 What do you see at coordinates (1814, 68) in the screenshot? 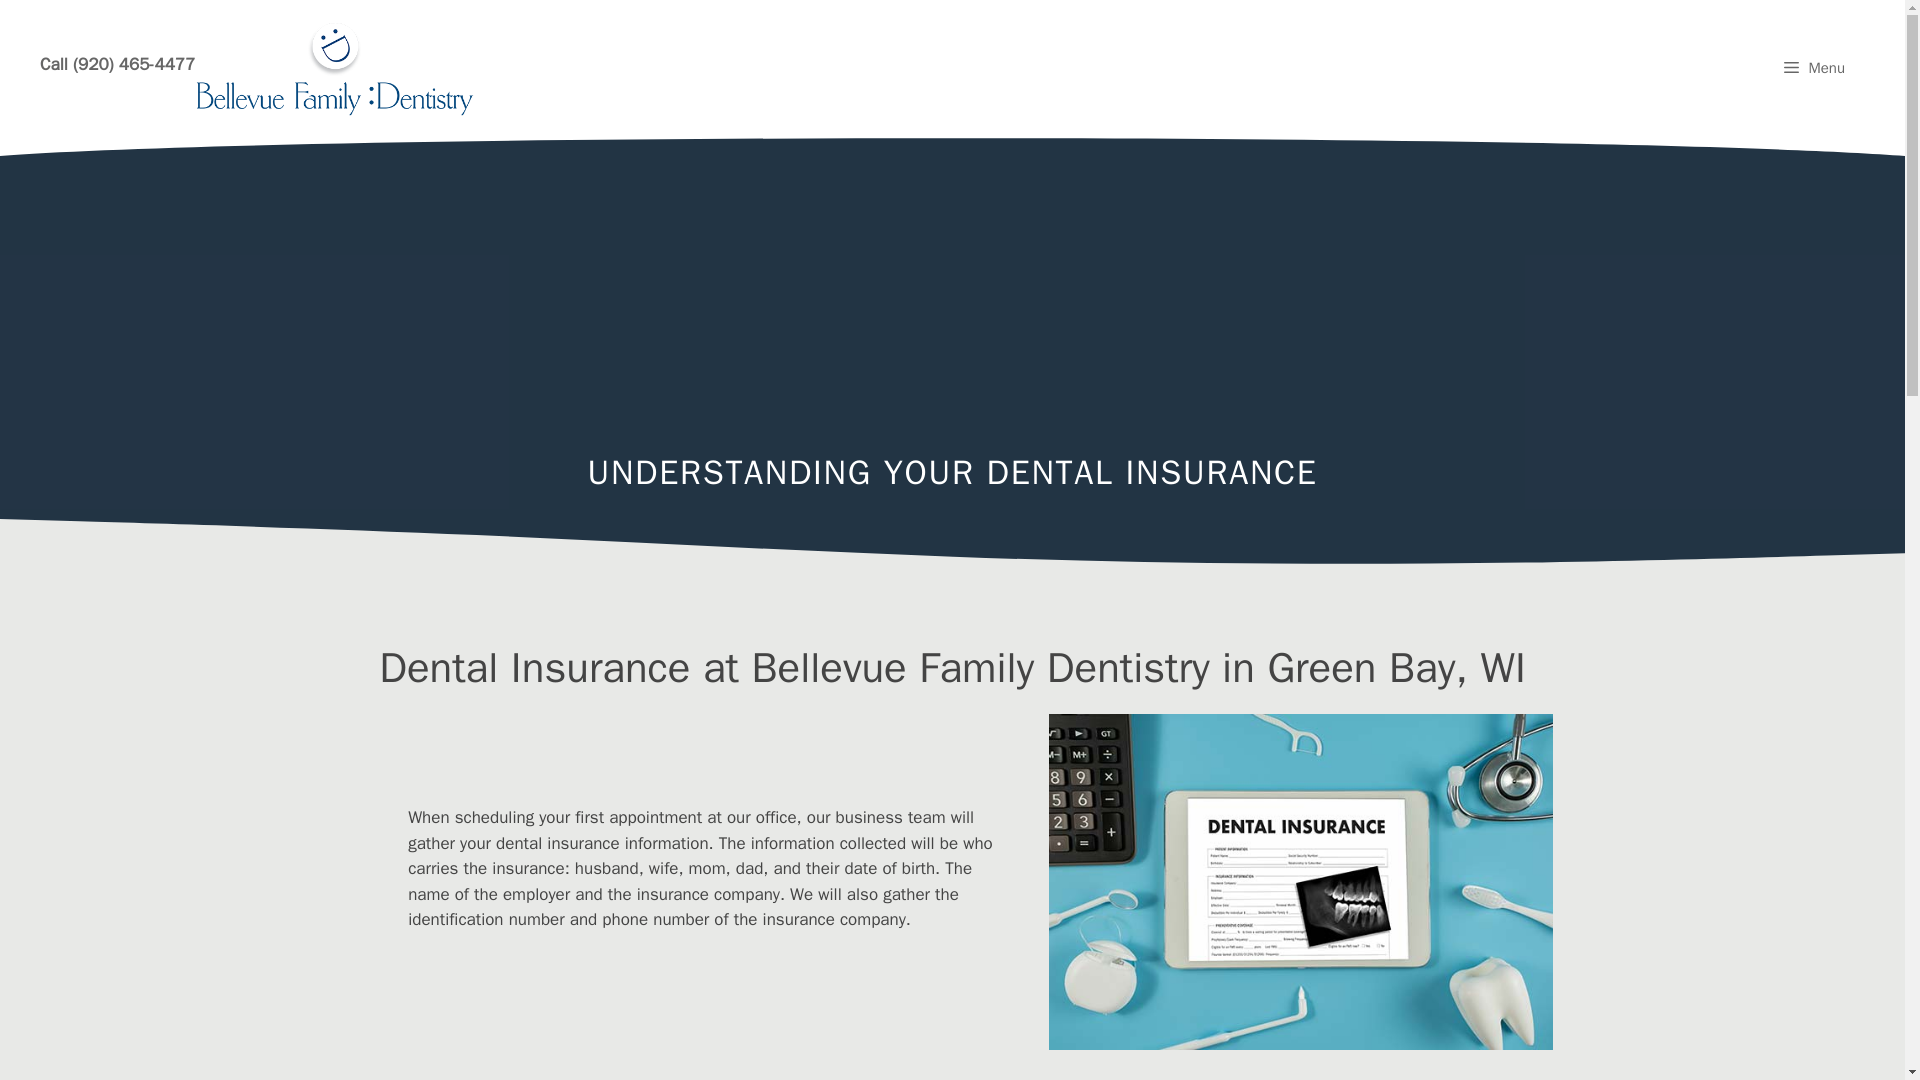
I see `Menu` at bounding box center [1814, 68].